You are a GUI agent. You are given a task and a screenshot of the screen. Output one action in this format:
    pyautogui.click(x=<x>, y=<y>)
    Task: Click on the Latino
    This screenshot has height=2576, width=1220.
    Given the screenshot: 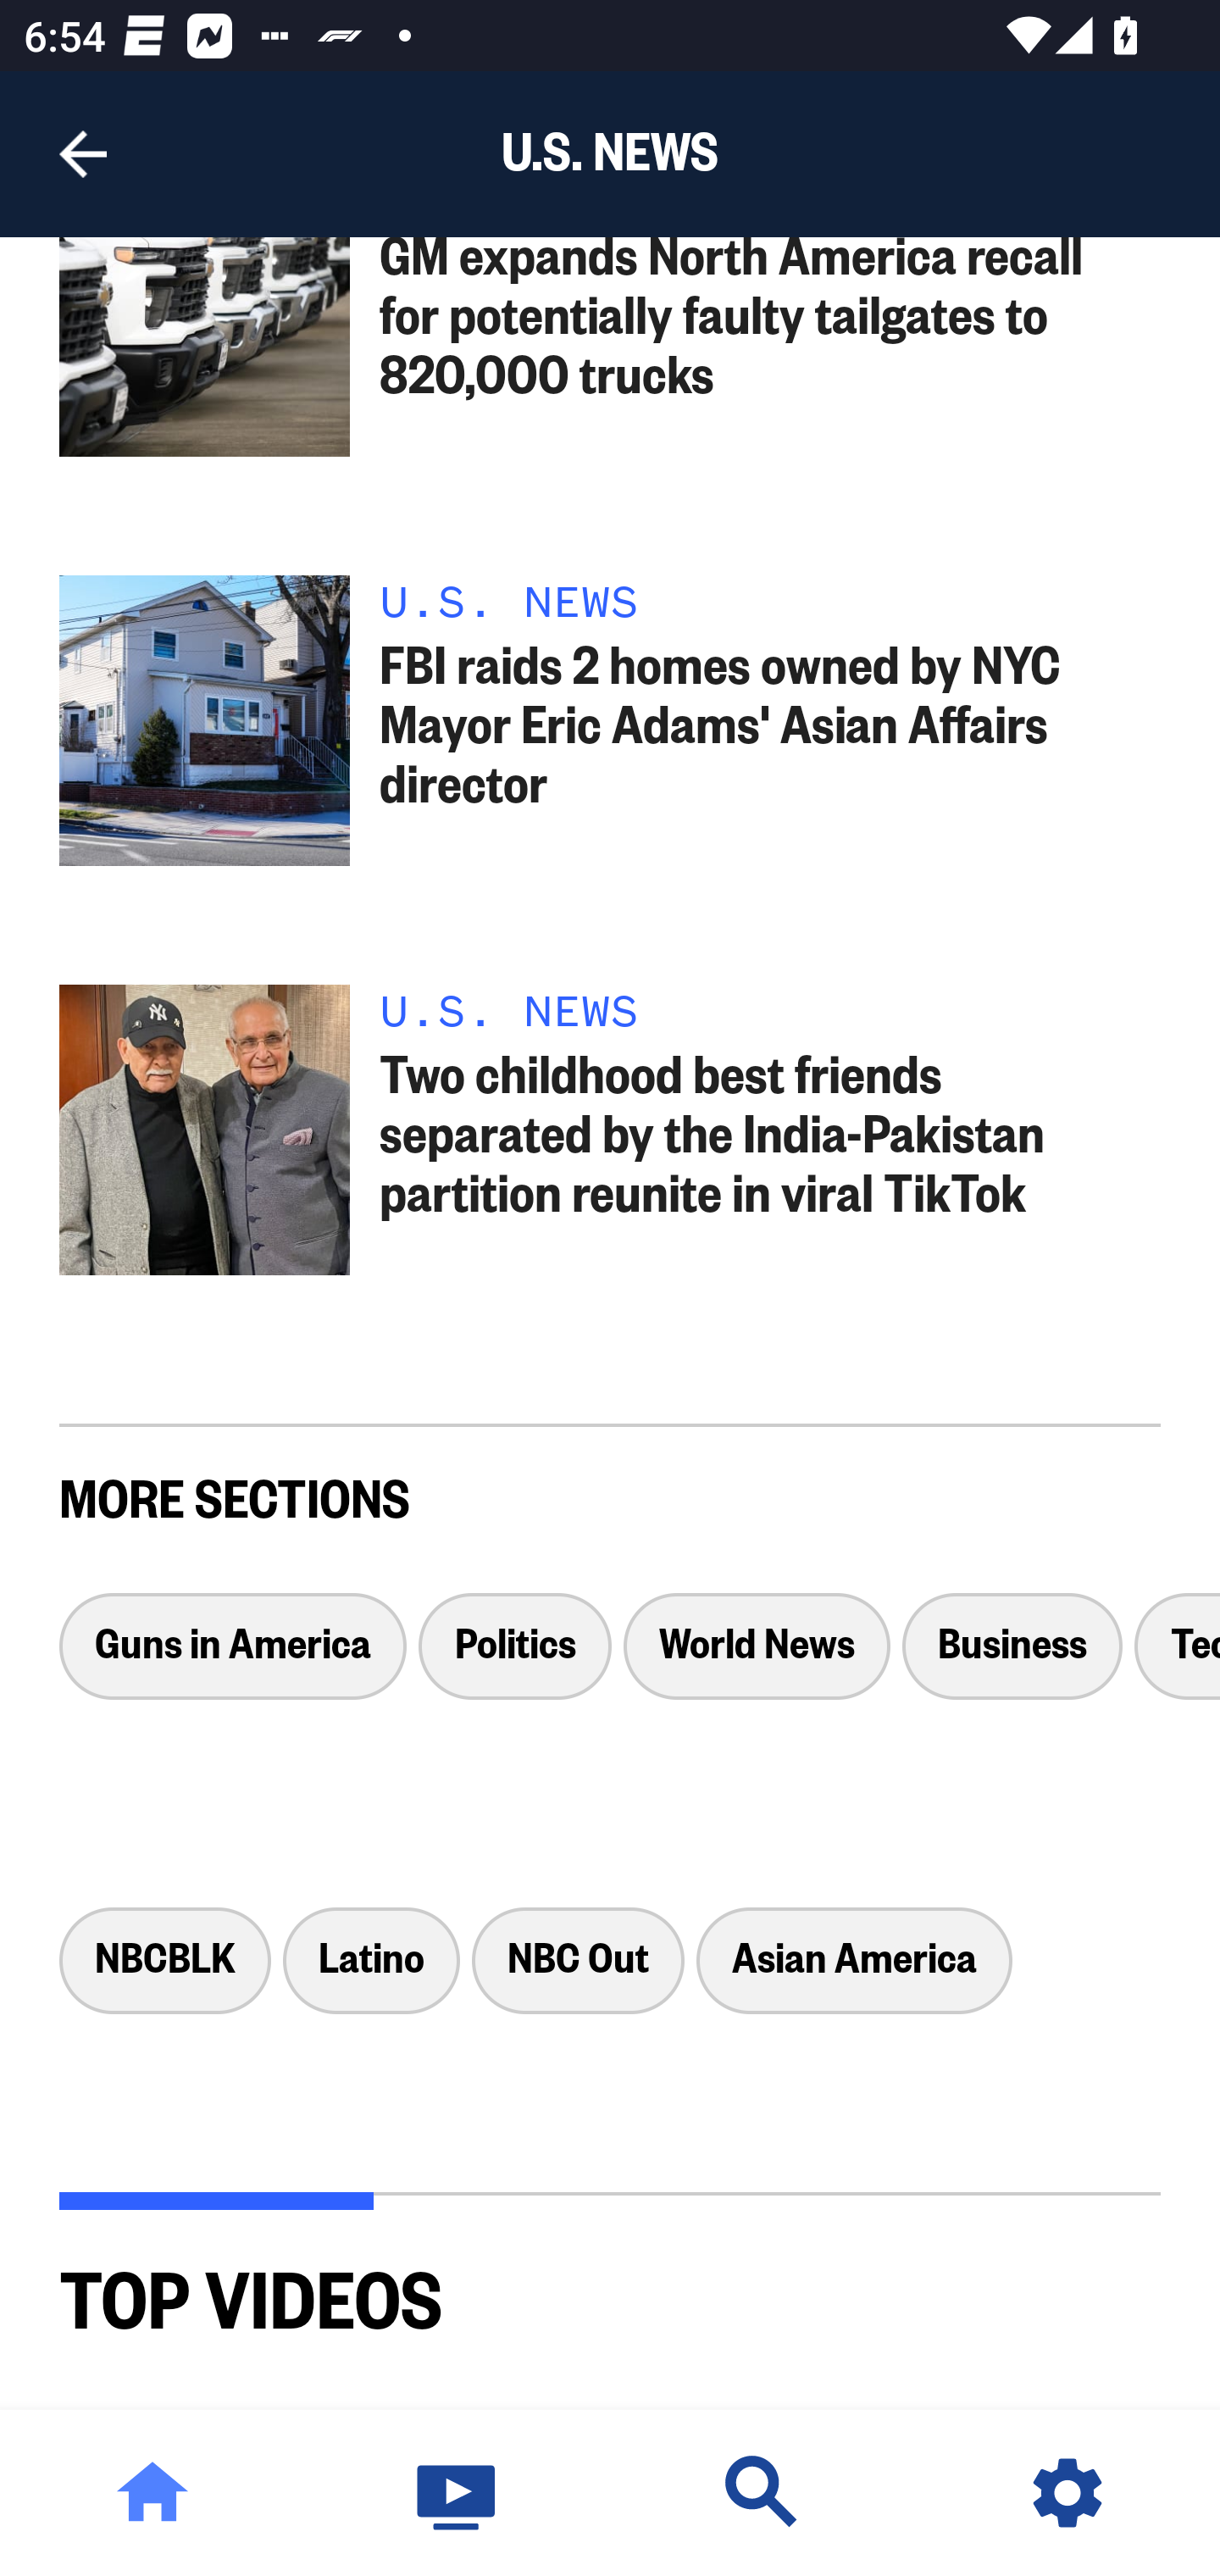 What is the action you would take?
    pyautogui.click(x=371, y=1974)
    